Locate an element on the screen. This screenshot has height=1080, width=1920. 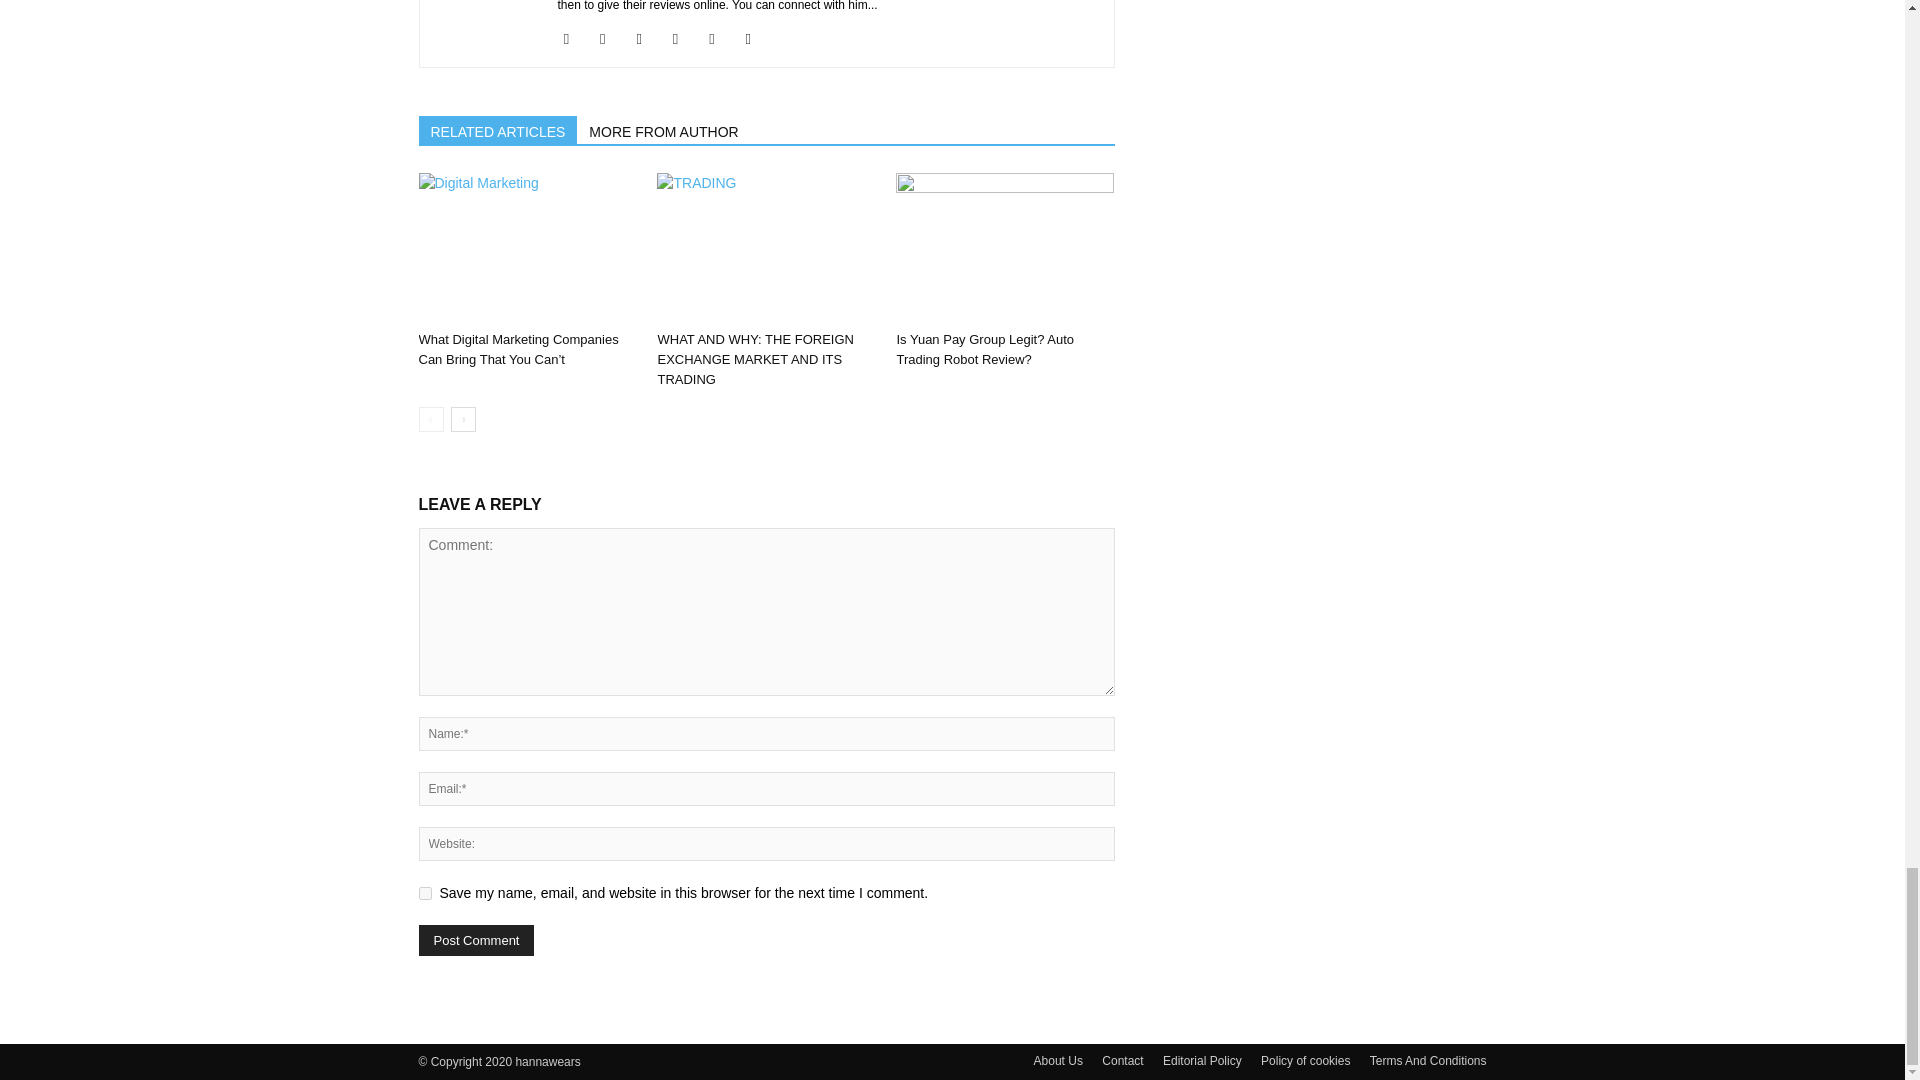
Instagram is located at coordinates (610, 38).